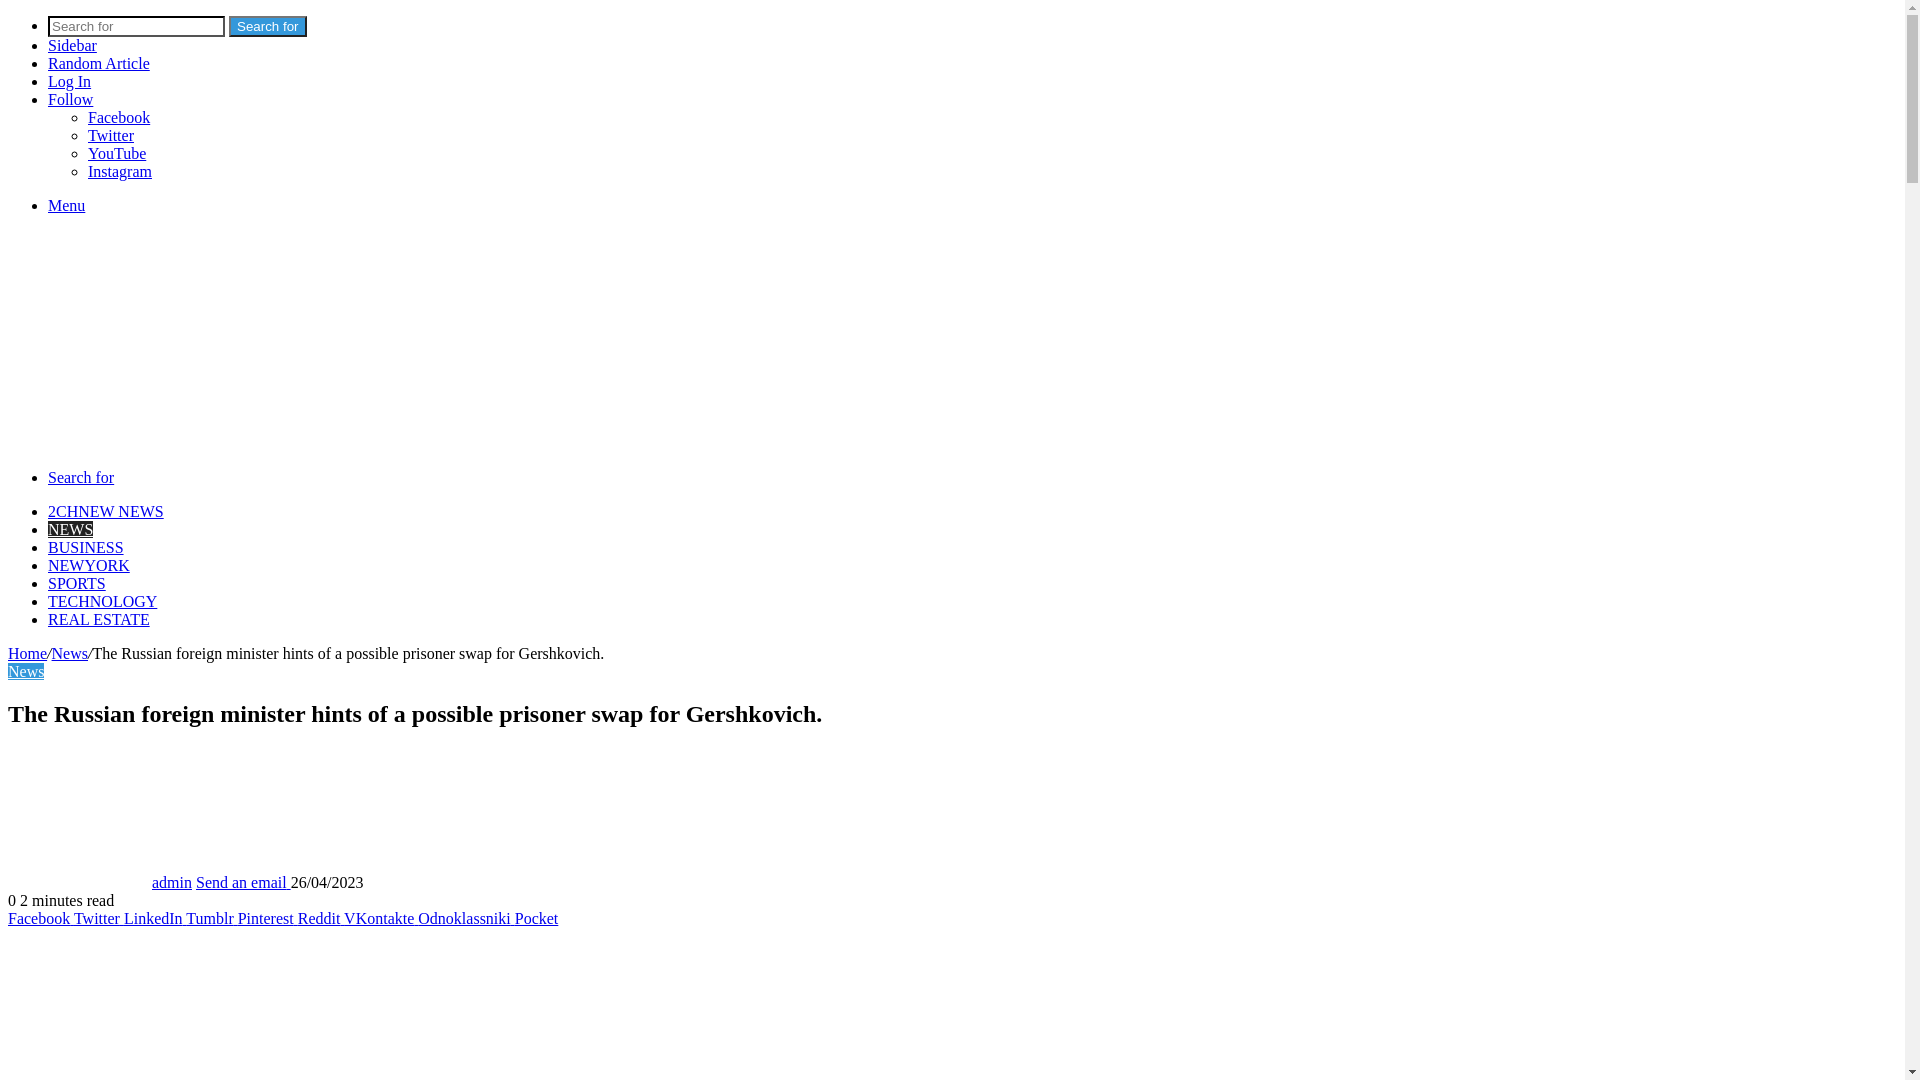  I want to click on News, so click(70, 654).